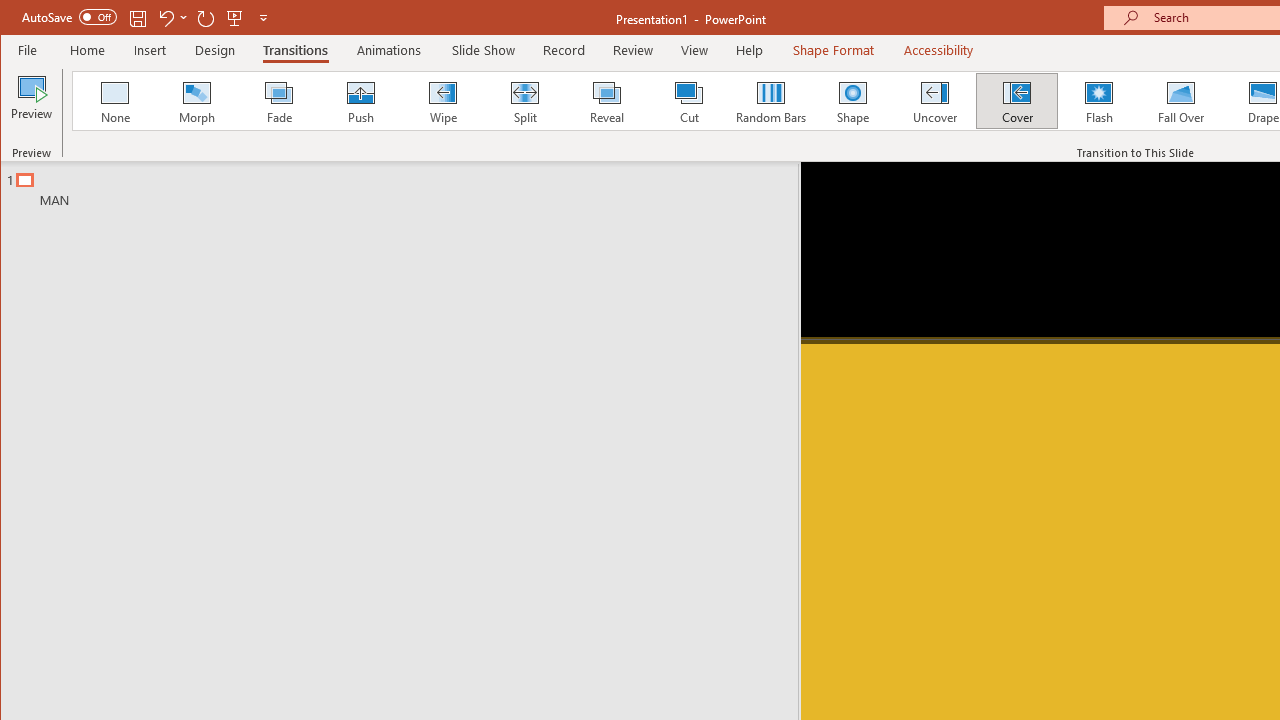  I want to click on None, so click(115, 100).